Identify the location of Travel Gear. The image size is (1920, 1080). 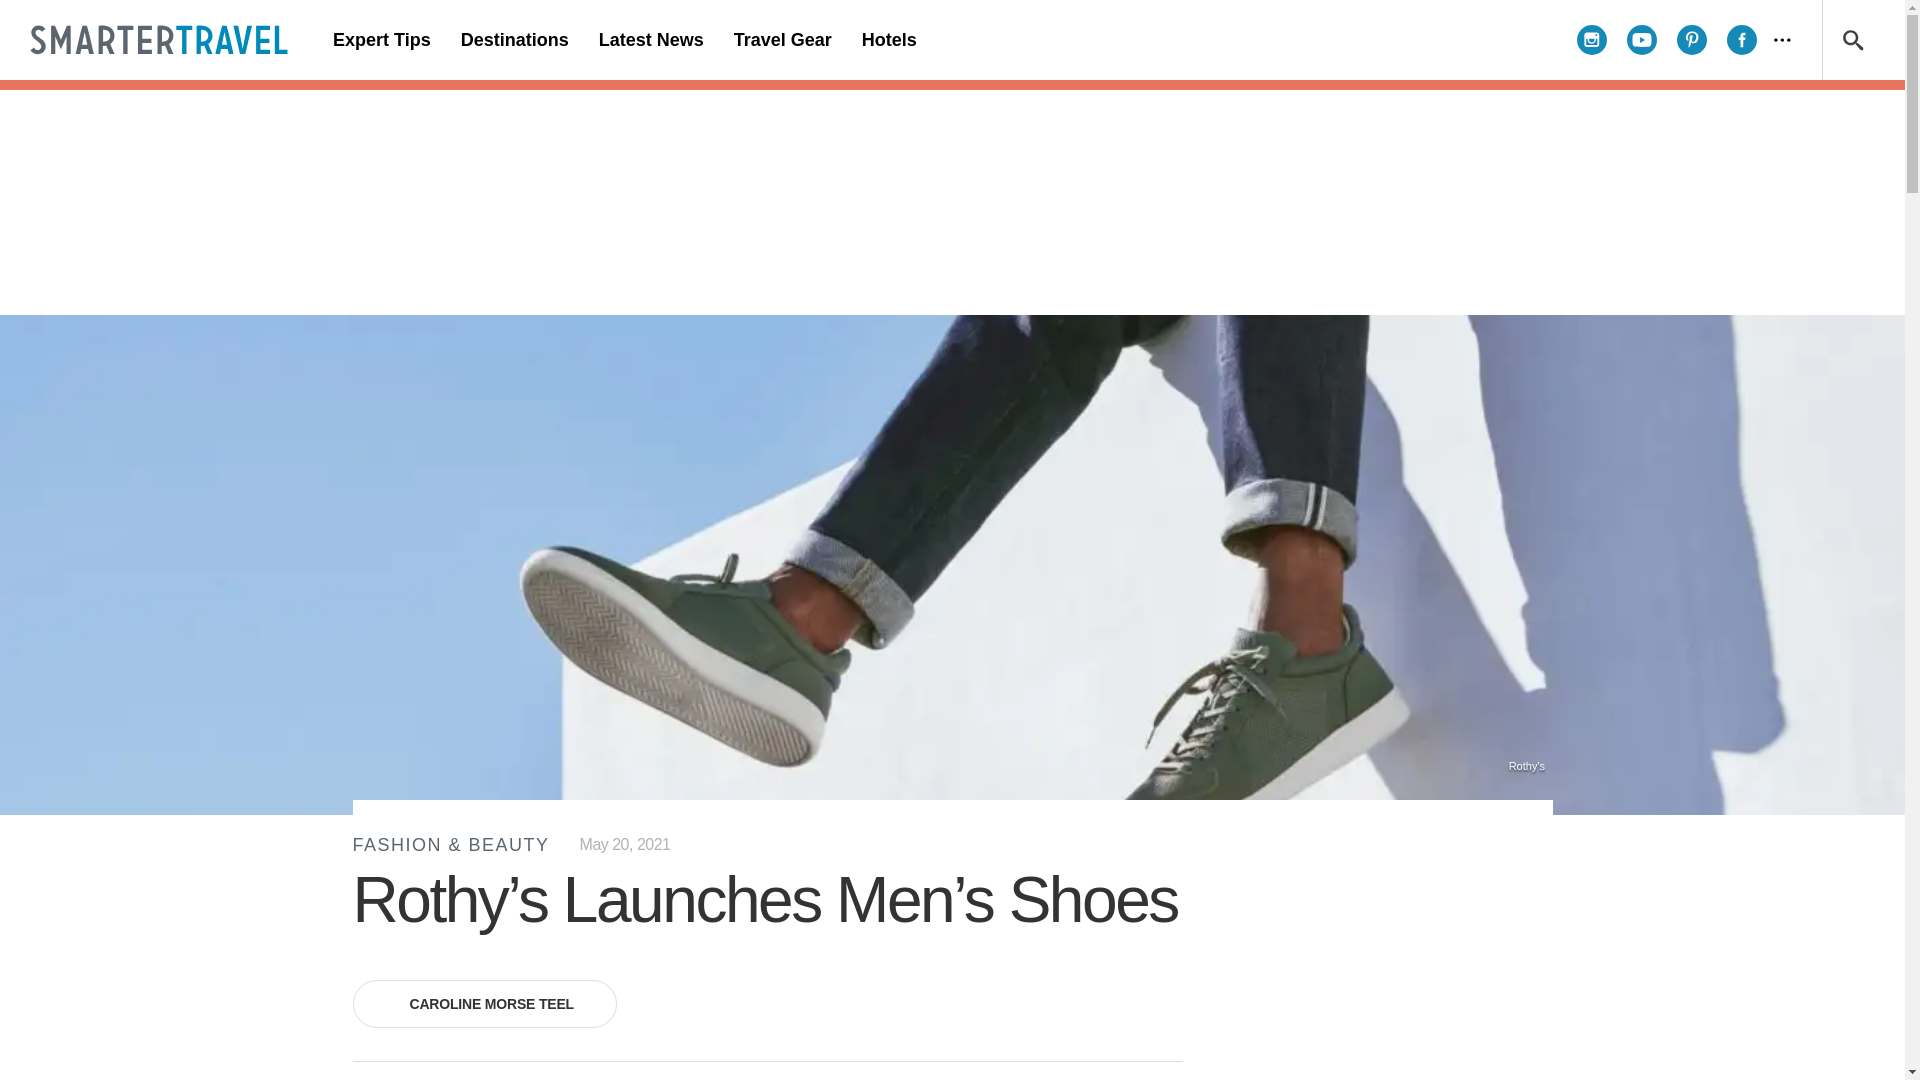
(782, 40).